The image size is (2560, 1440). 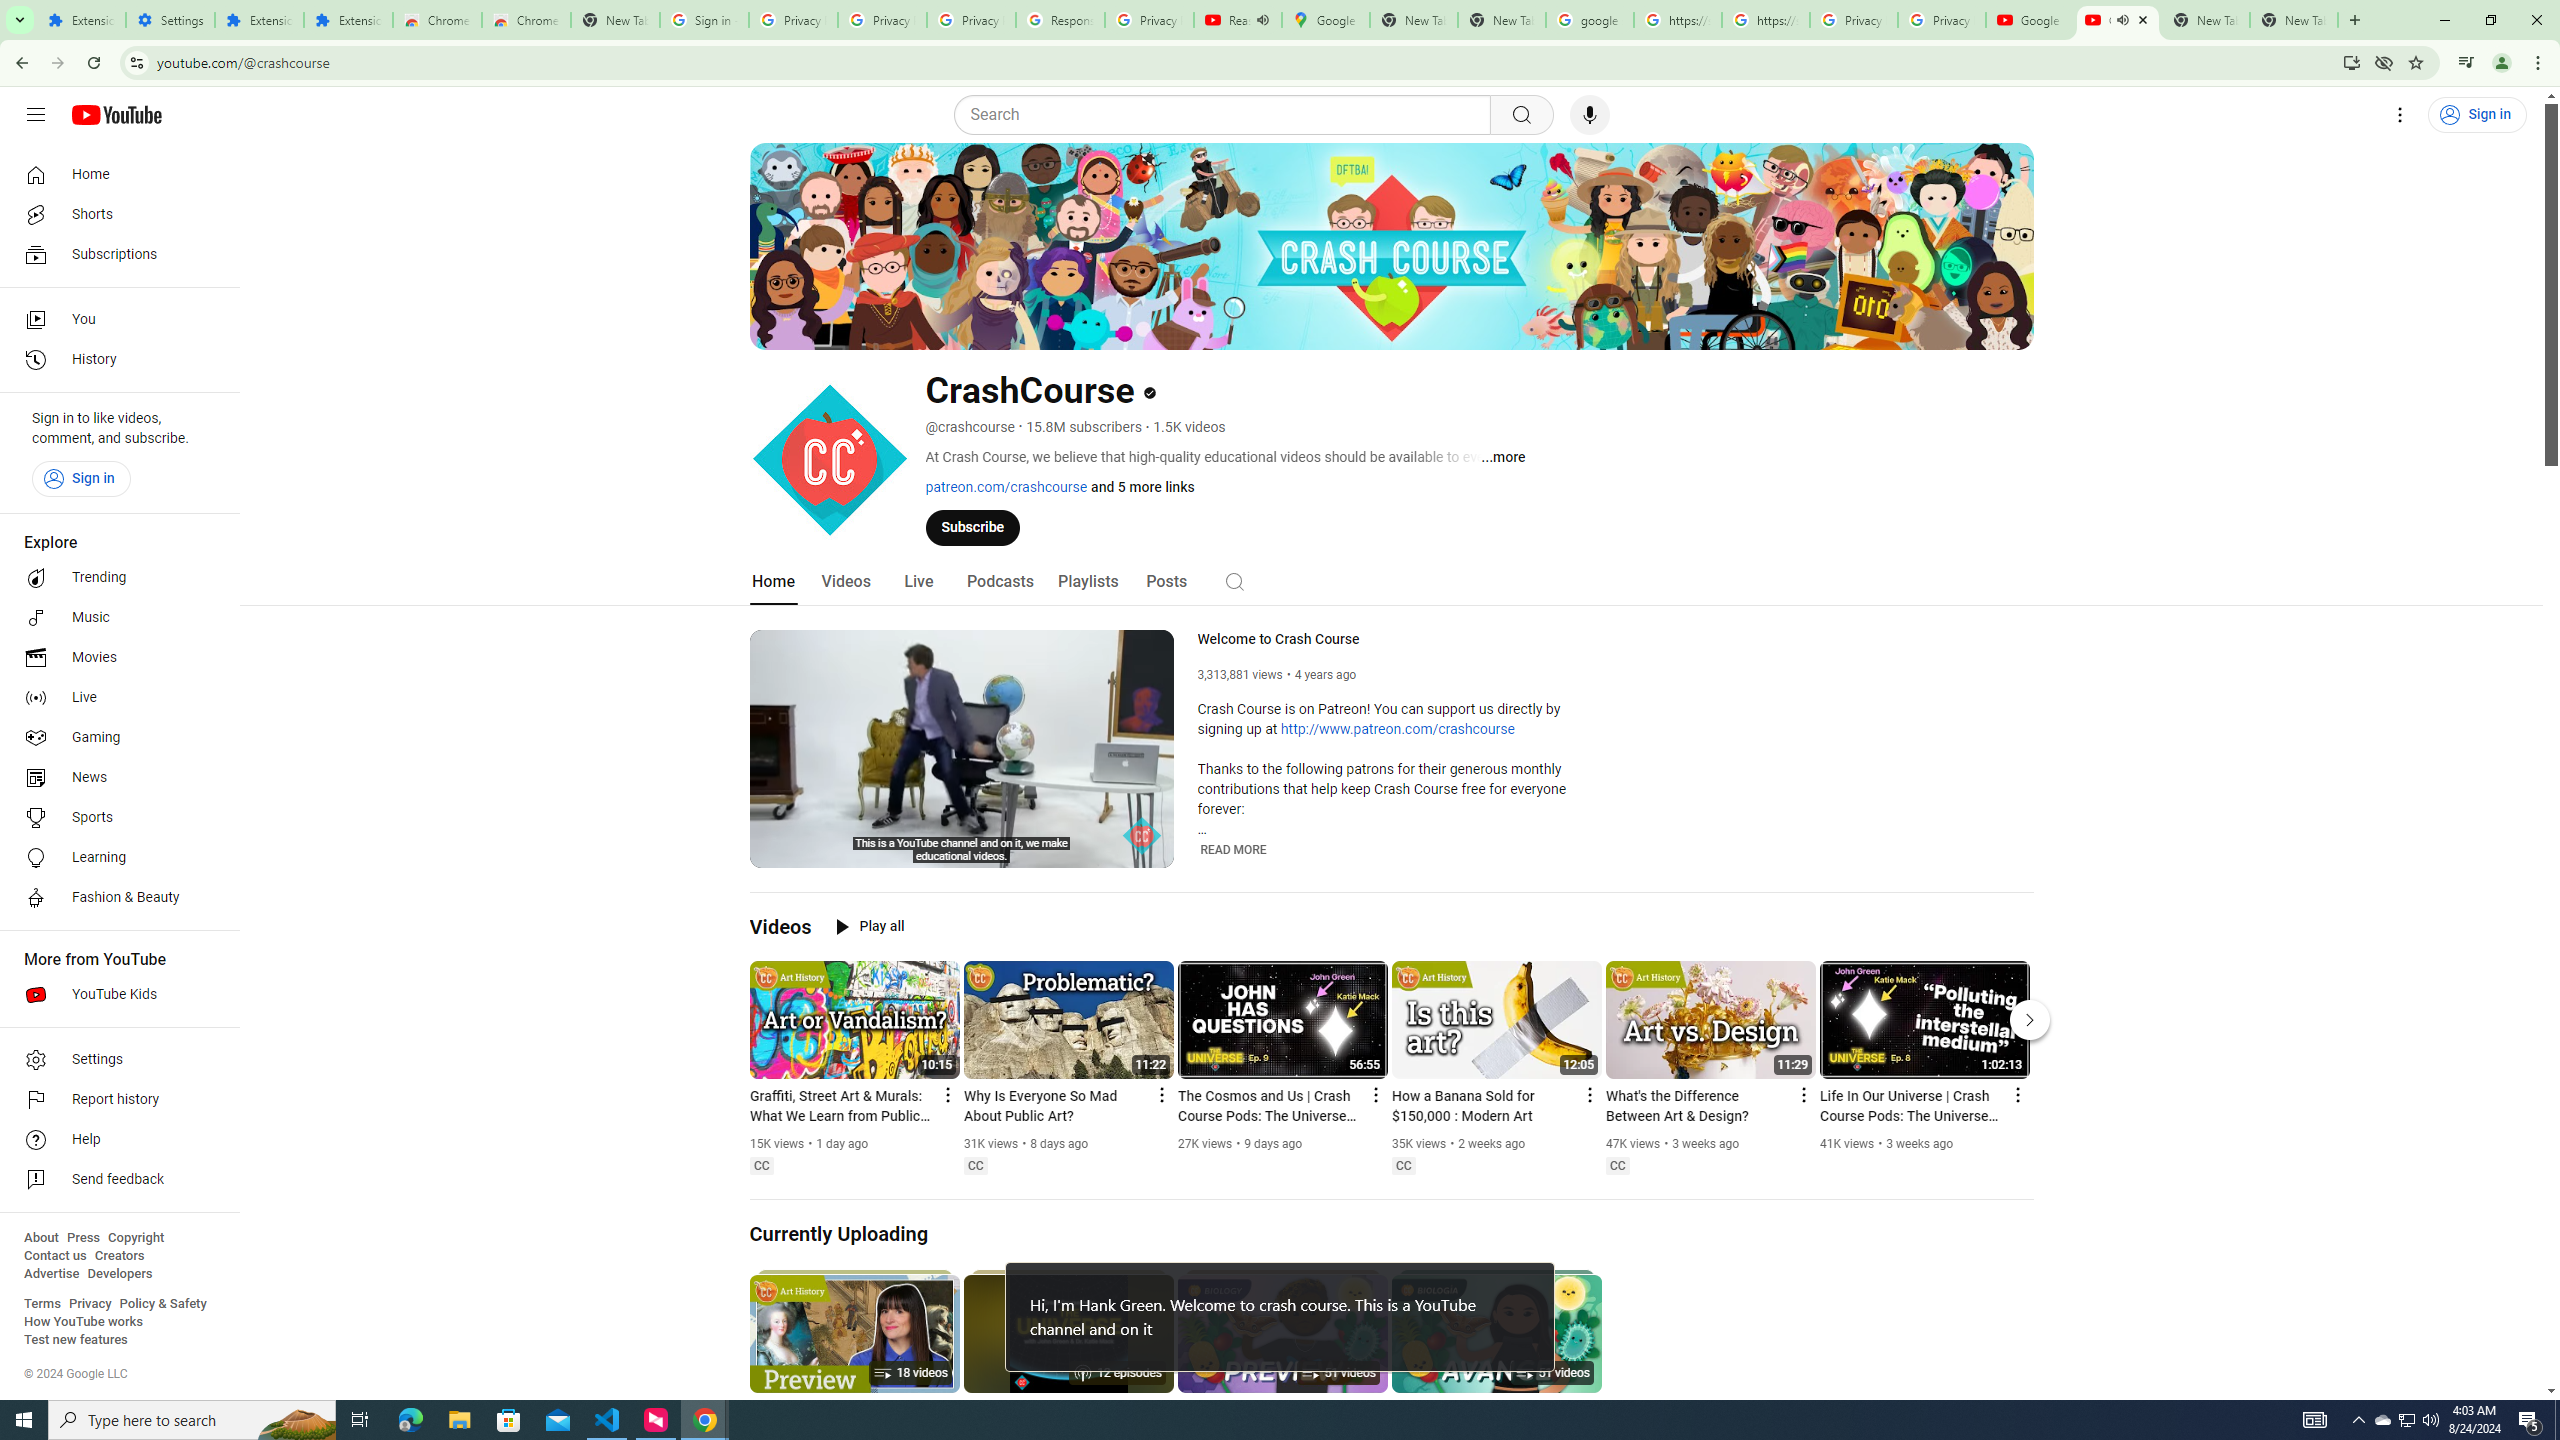 I want to click on Videos, so click(x=780, y=926).